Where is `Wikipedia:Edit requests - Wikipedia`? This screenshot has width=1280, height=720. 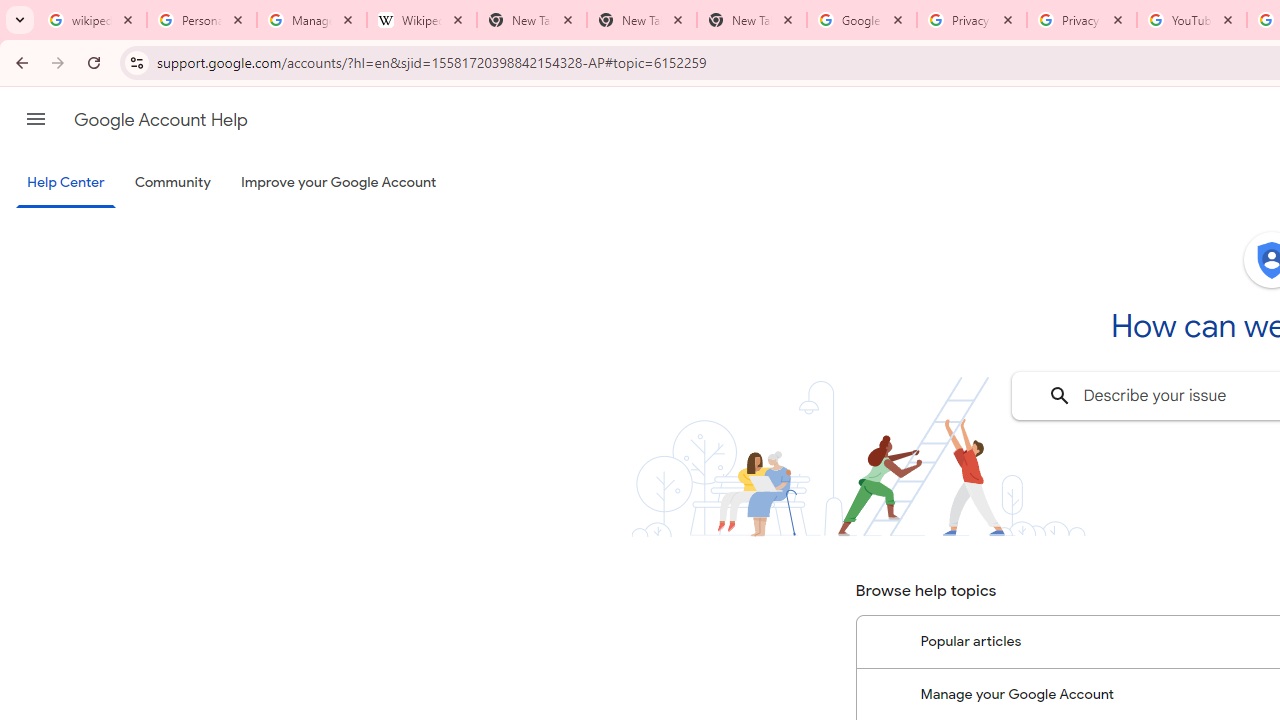
Wikipedia:Edit requests - Wikipedia is located at coordinates (422, 20).